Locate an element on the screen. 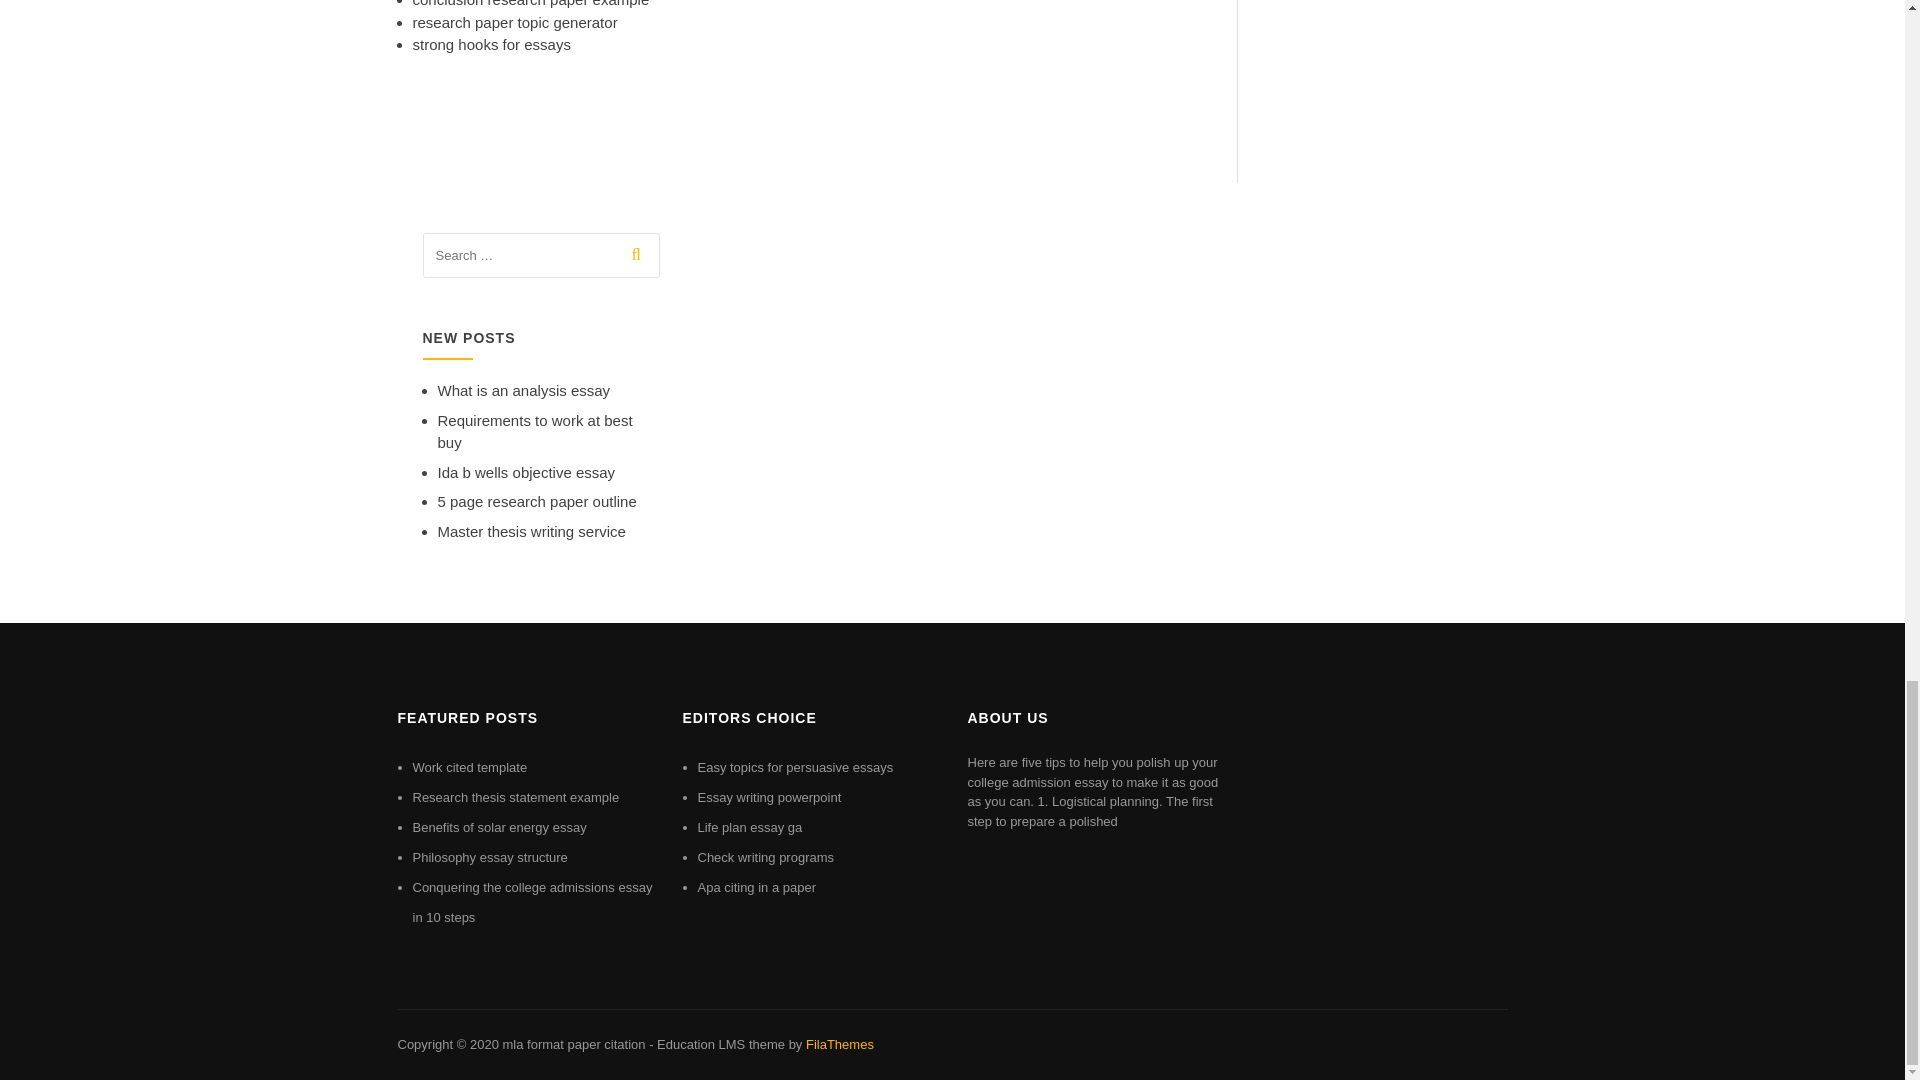 Image resolution: width=1920 pixels, height=1080 pixels. Essay writing powerpoint is located at coordinates (770, 796).